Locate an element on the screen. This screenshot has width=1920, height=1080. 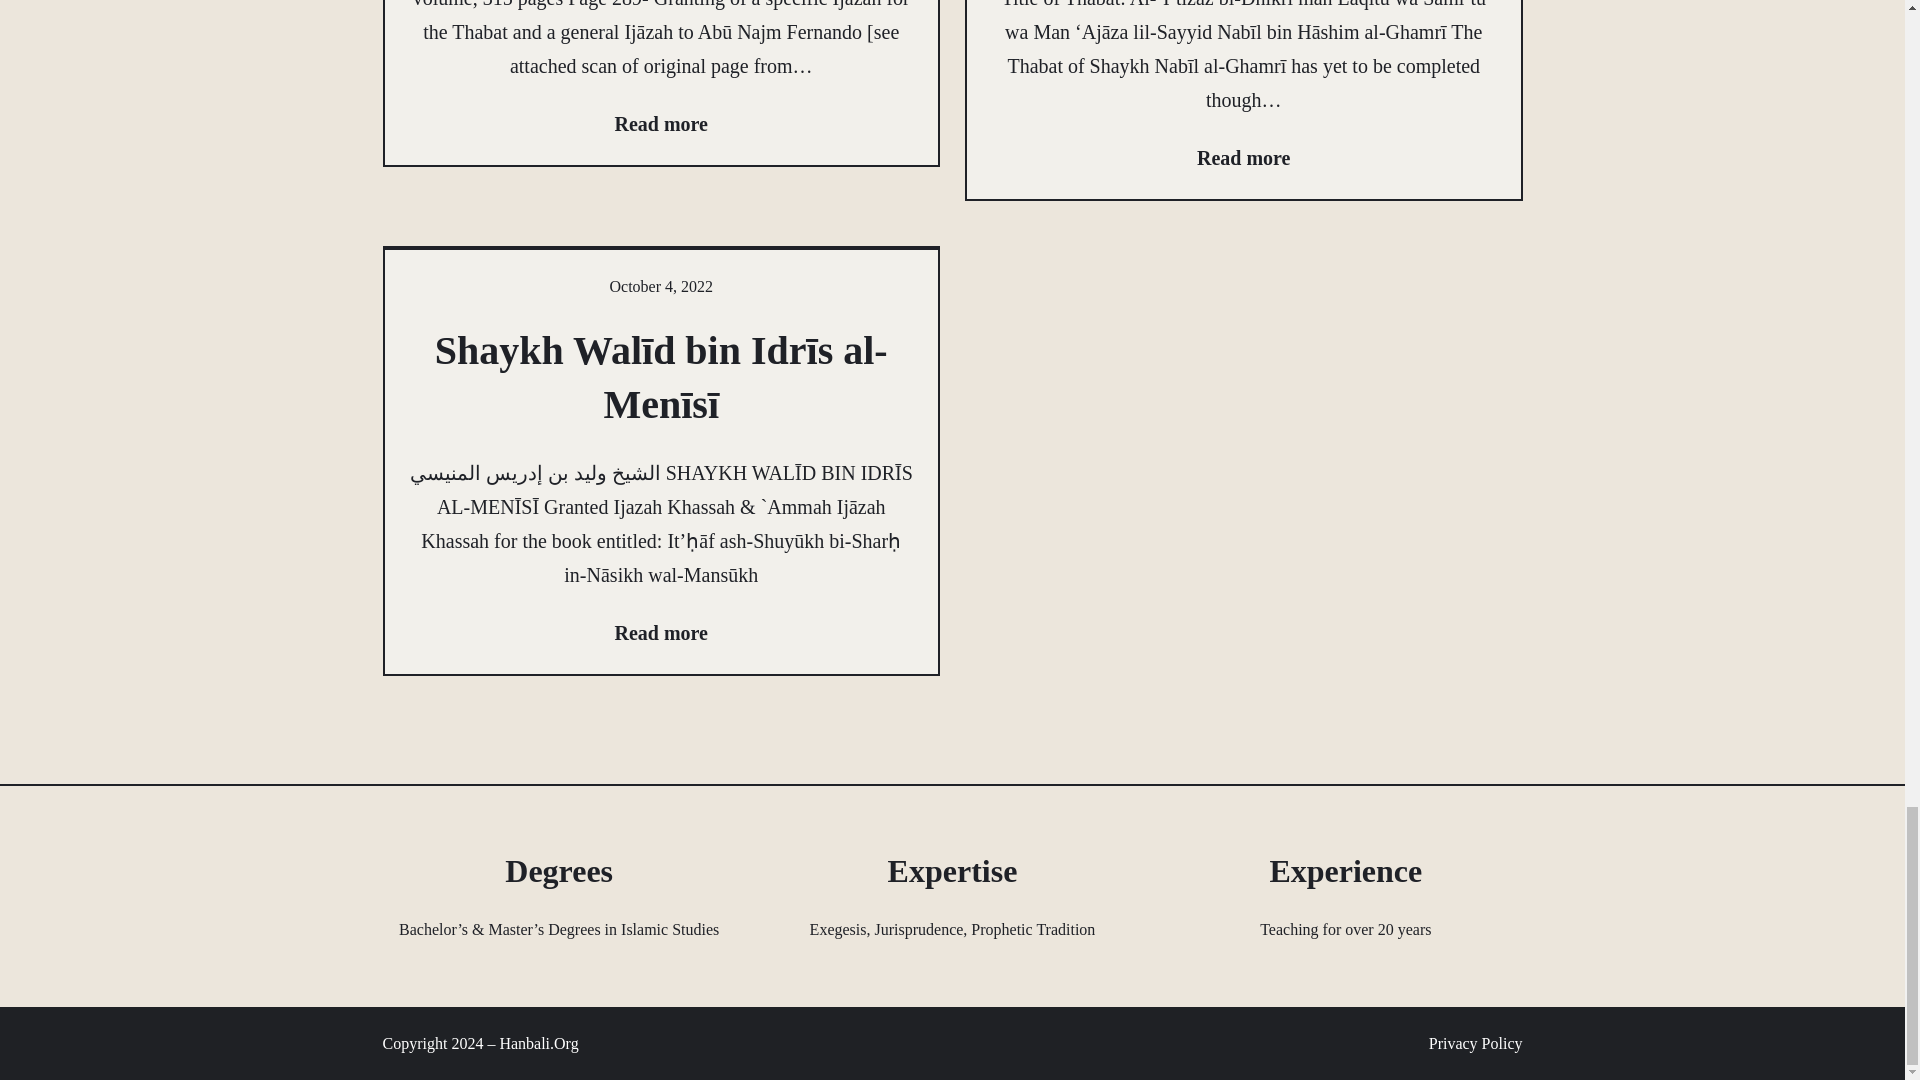
Read more is located at coordinates (661, 632).